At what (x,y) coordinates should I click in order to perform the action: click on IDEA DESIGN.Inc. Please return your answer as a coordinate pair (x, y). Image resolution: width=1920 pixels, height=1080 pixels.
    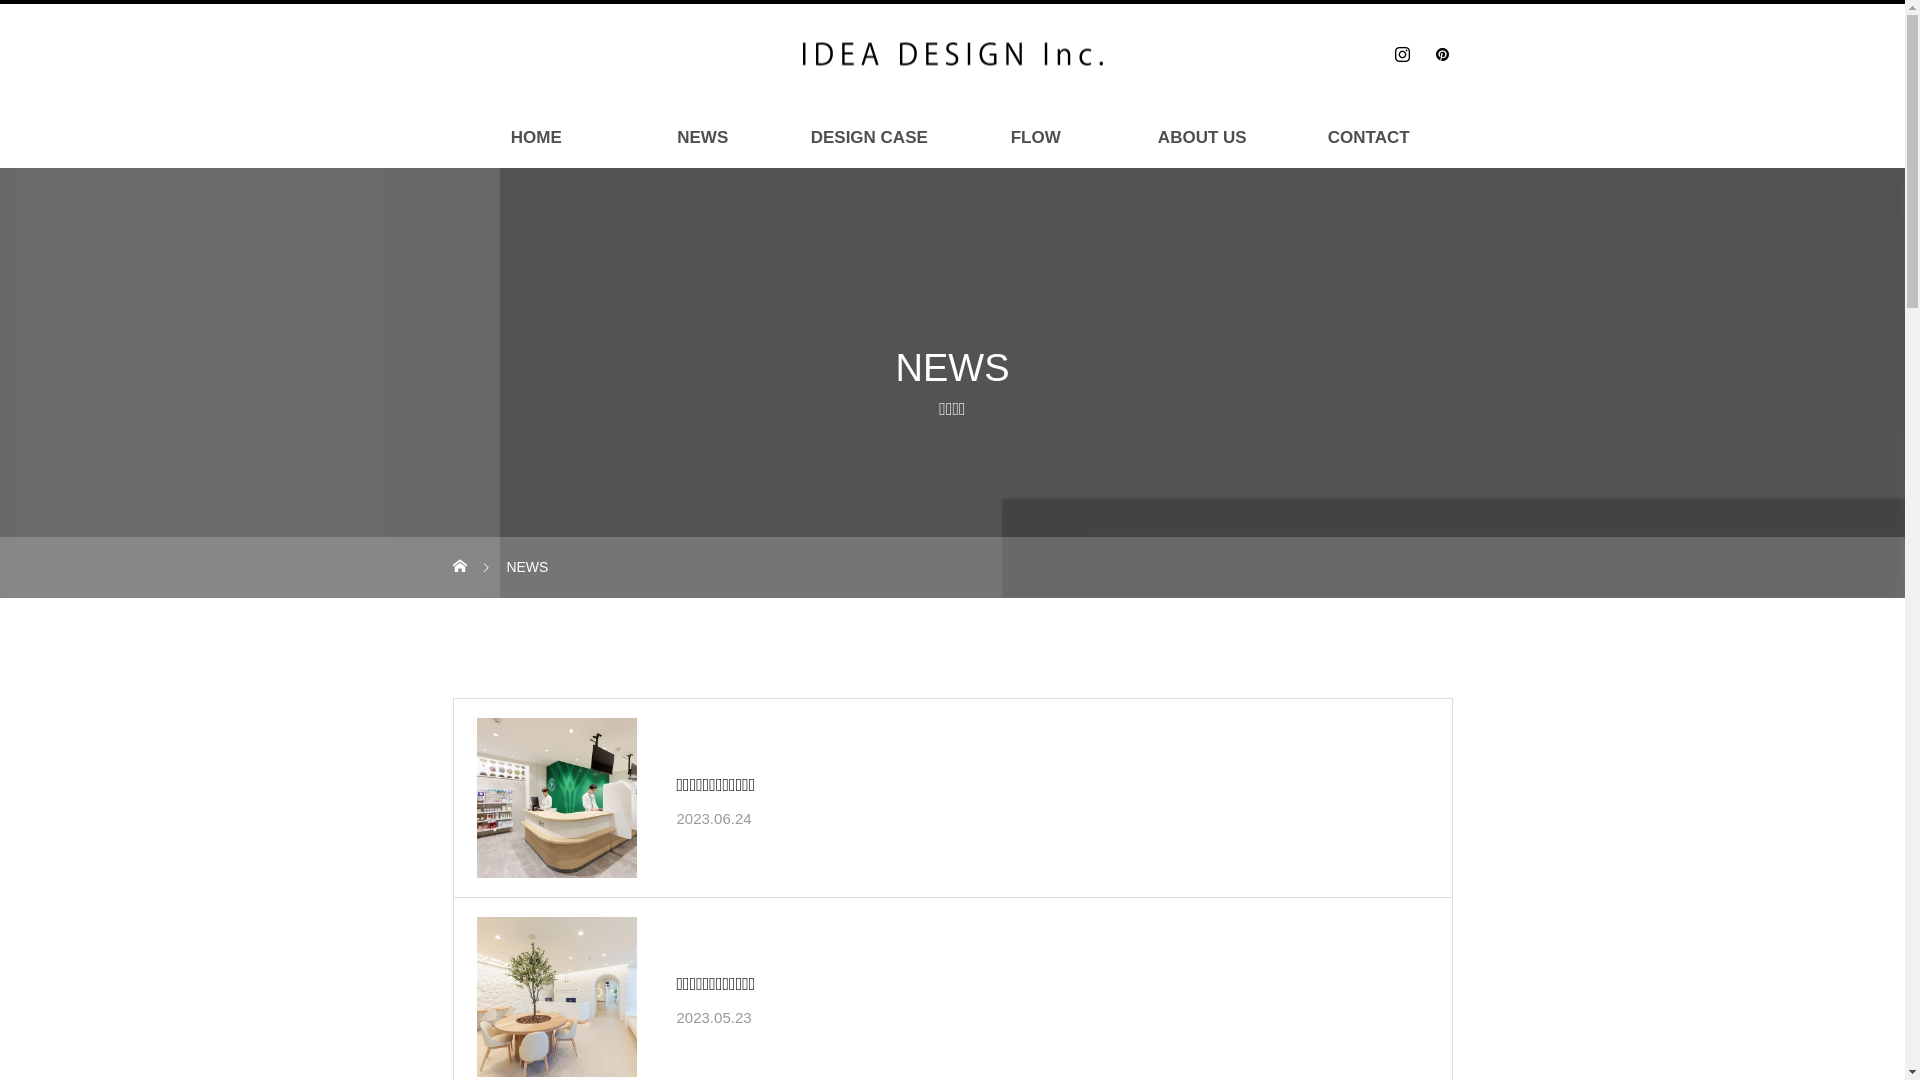
    Looking at the image, I should click on (952, 54).